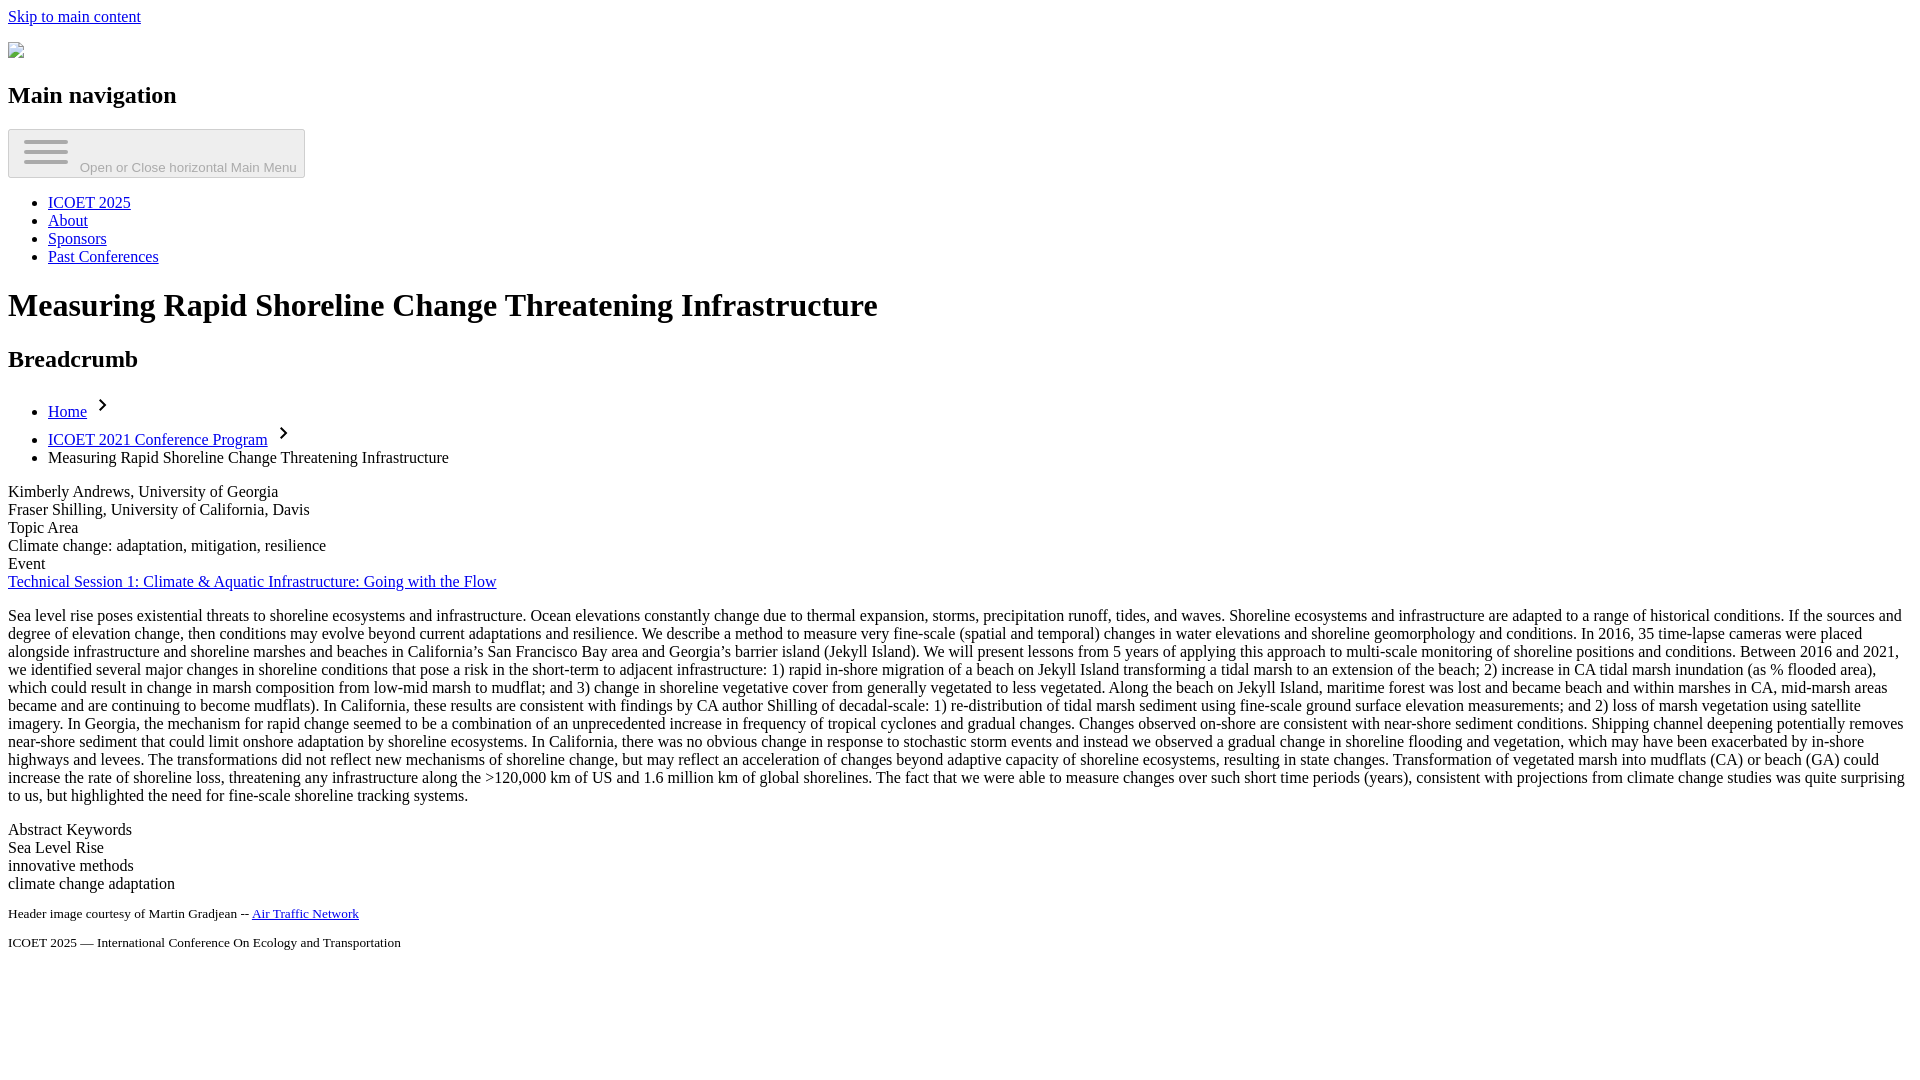  Describe the element at coordinates (68, 220) in the screenshot. I see `About` at that location.